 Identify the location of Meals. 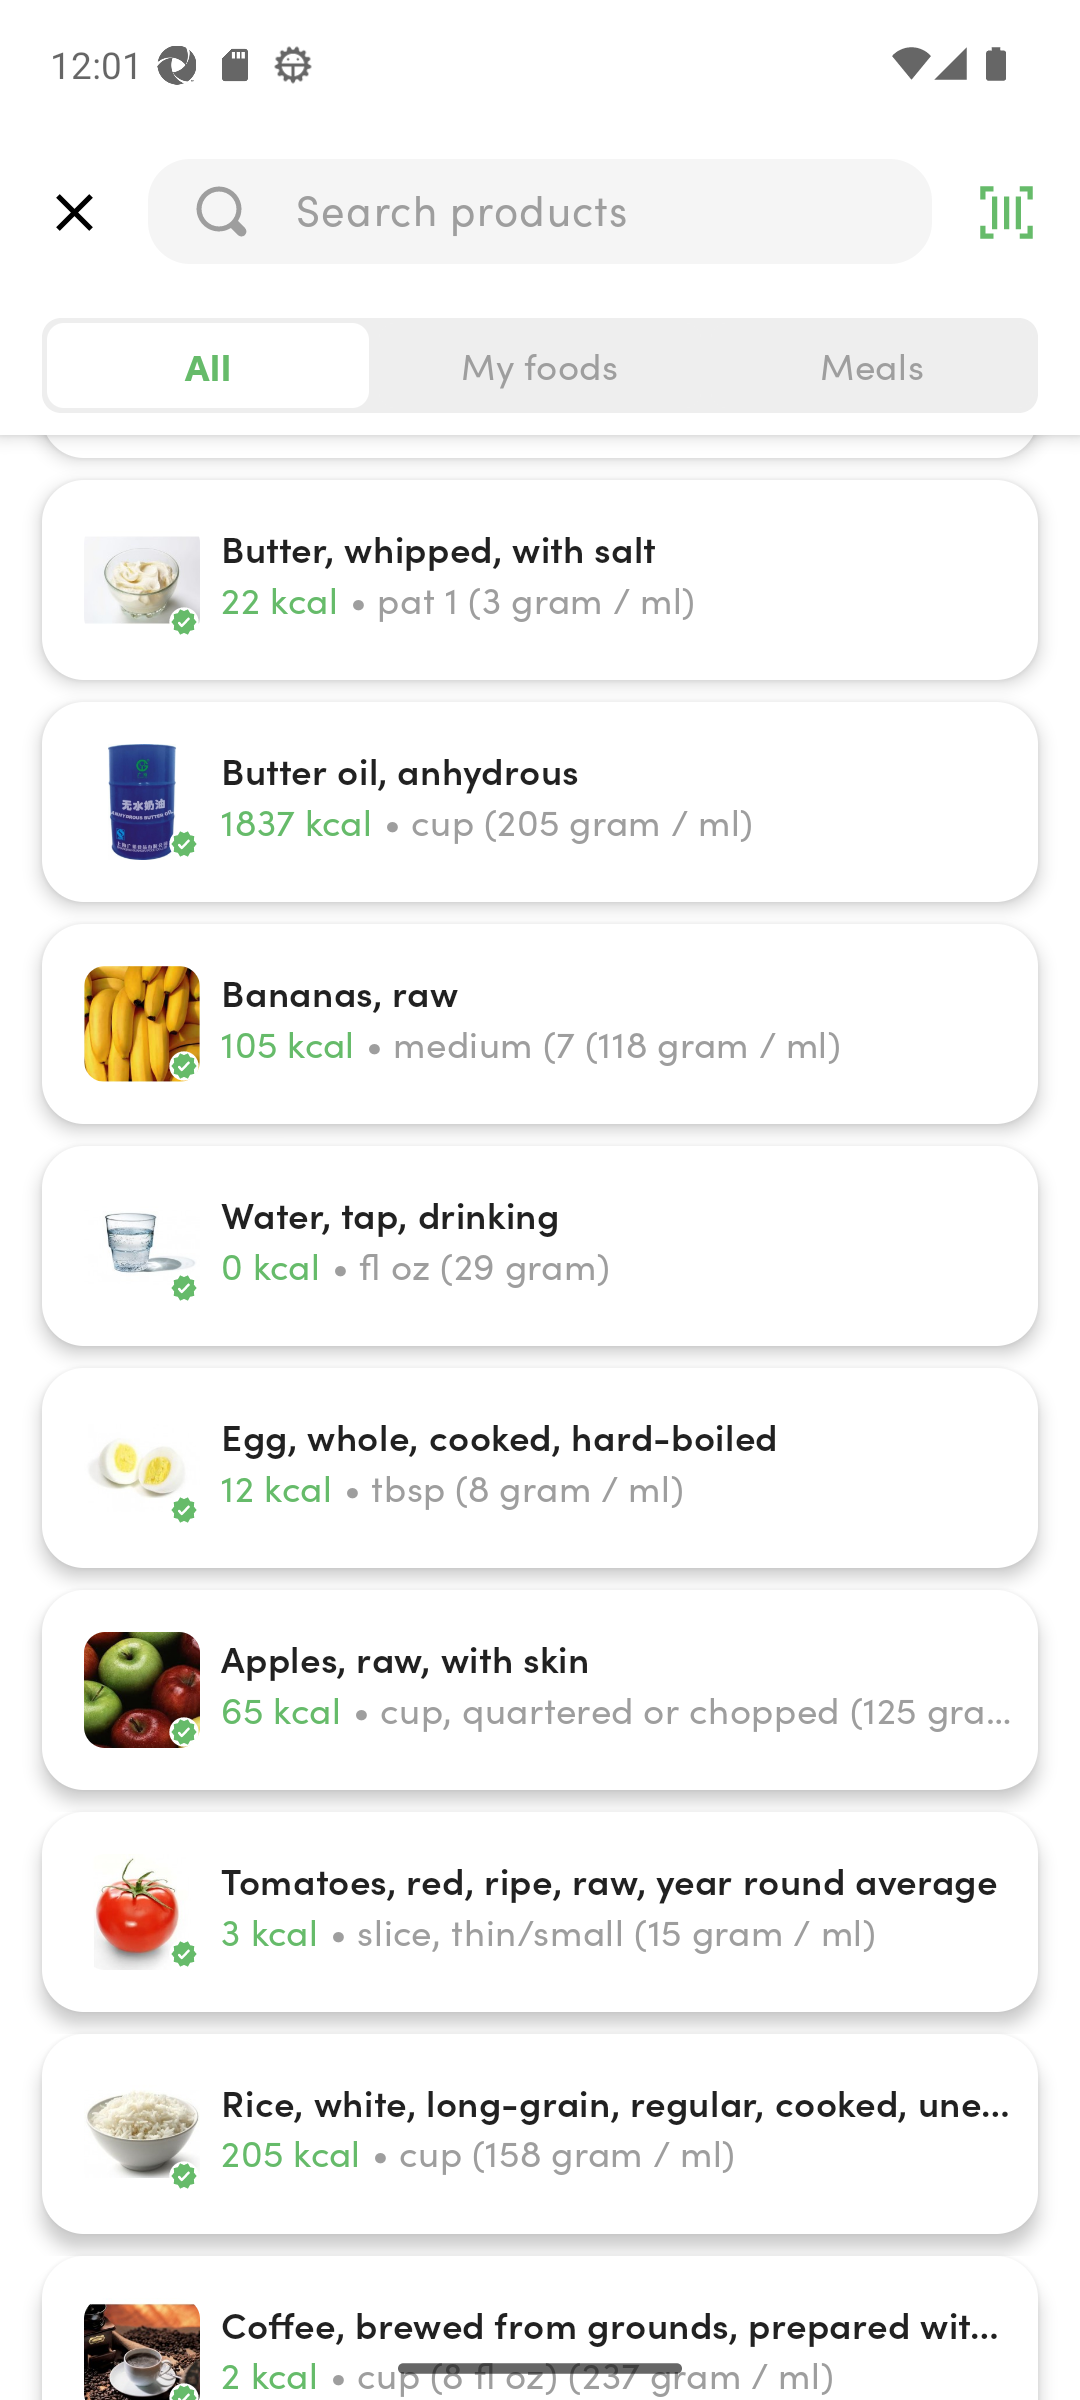
(871, 366).